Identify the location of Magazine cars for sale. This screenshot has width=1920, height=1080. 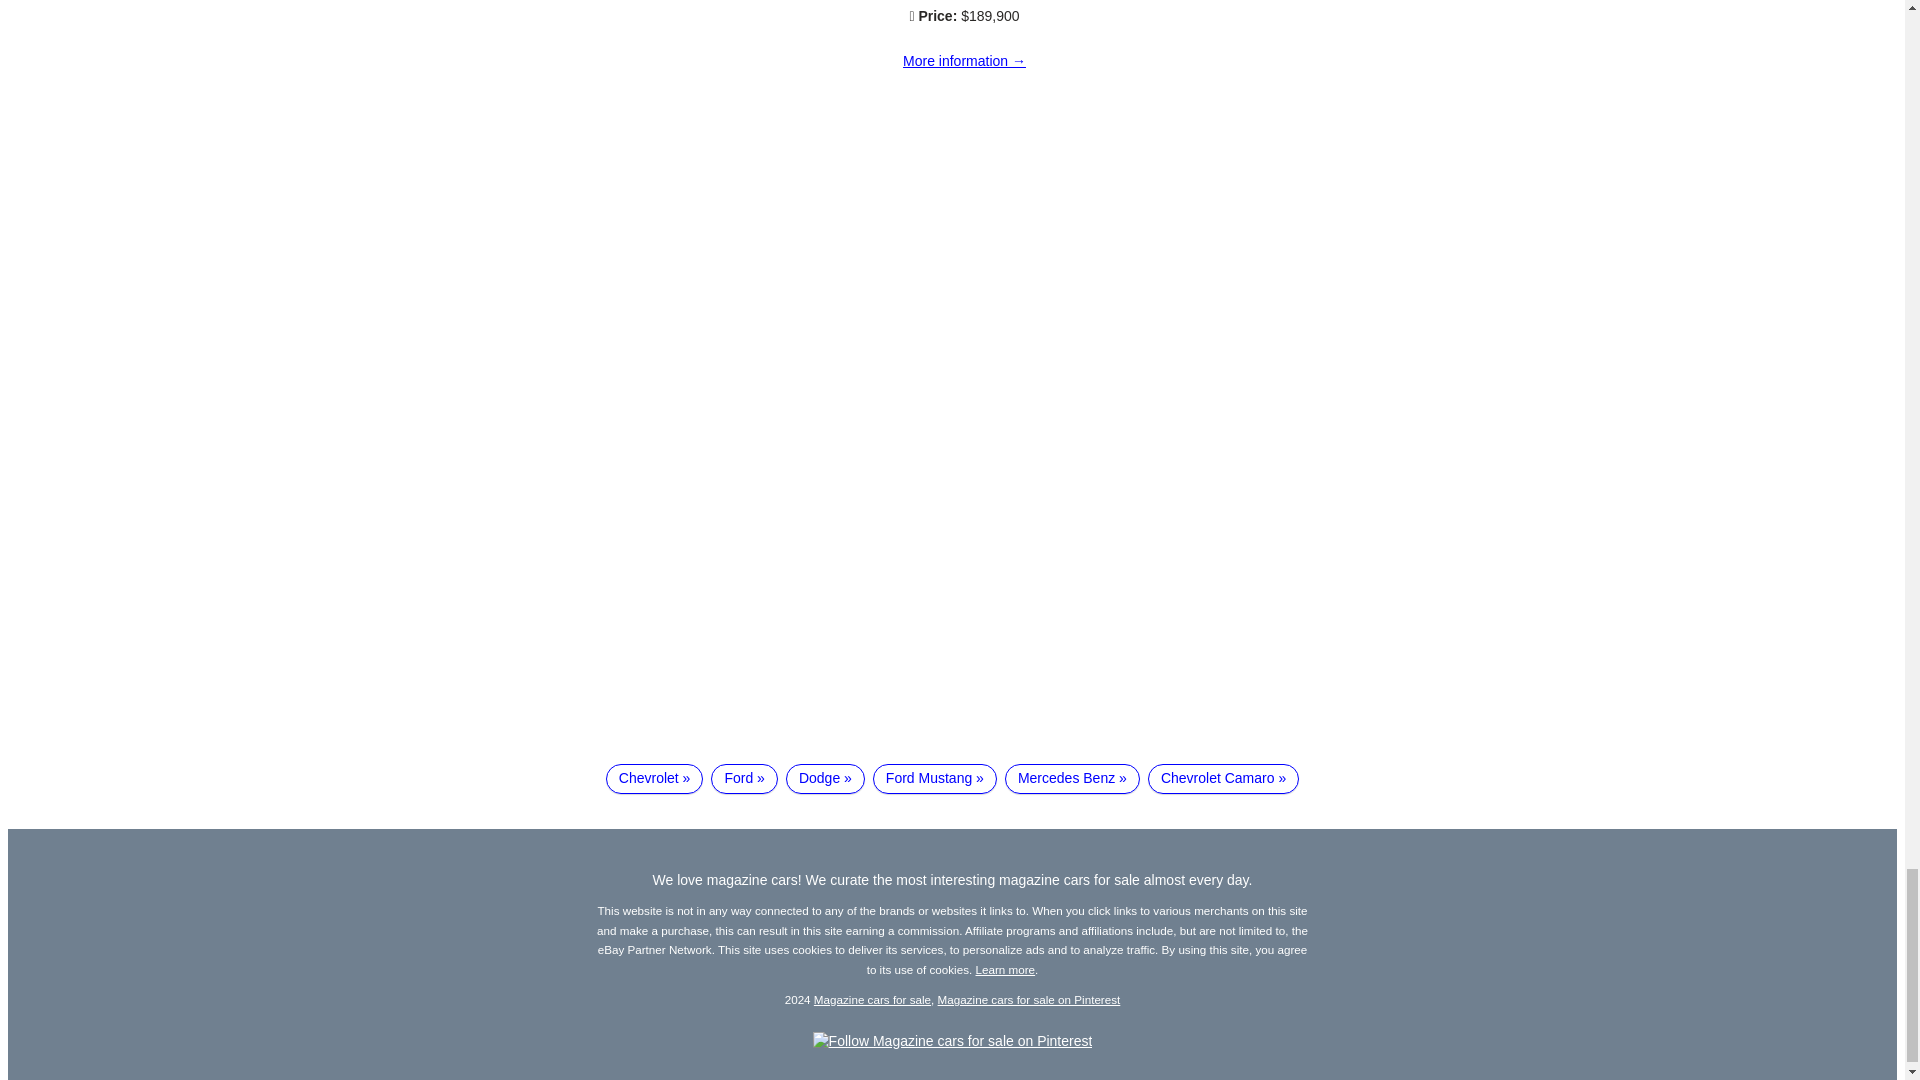
(872, 998).